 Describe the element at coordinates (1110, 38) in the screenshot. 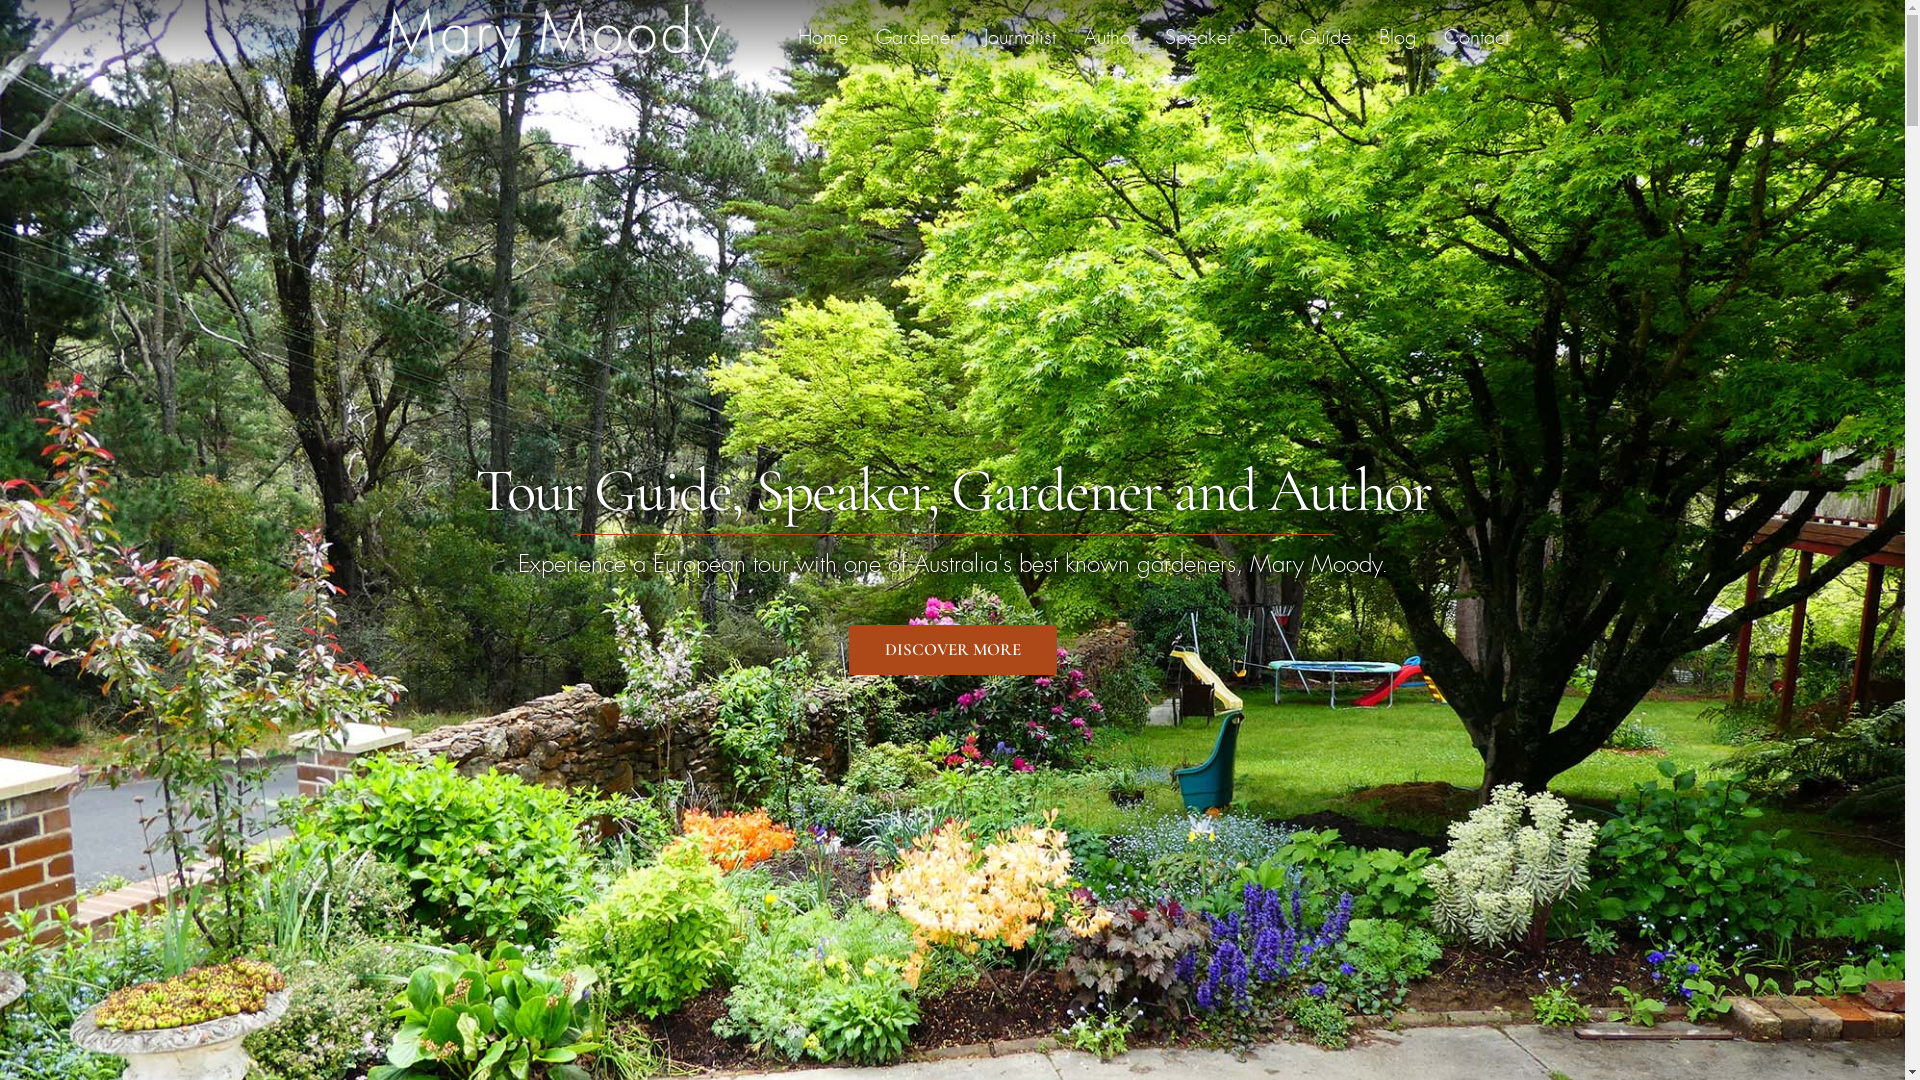

I see `Author` at that location.